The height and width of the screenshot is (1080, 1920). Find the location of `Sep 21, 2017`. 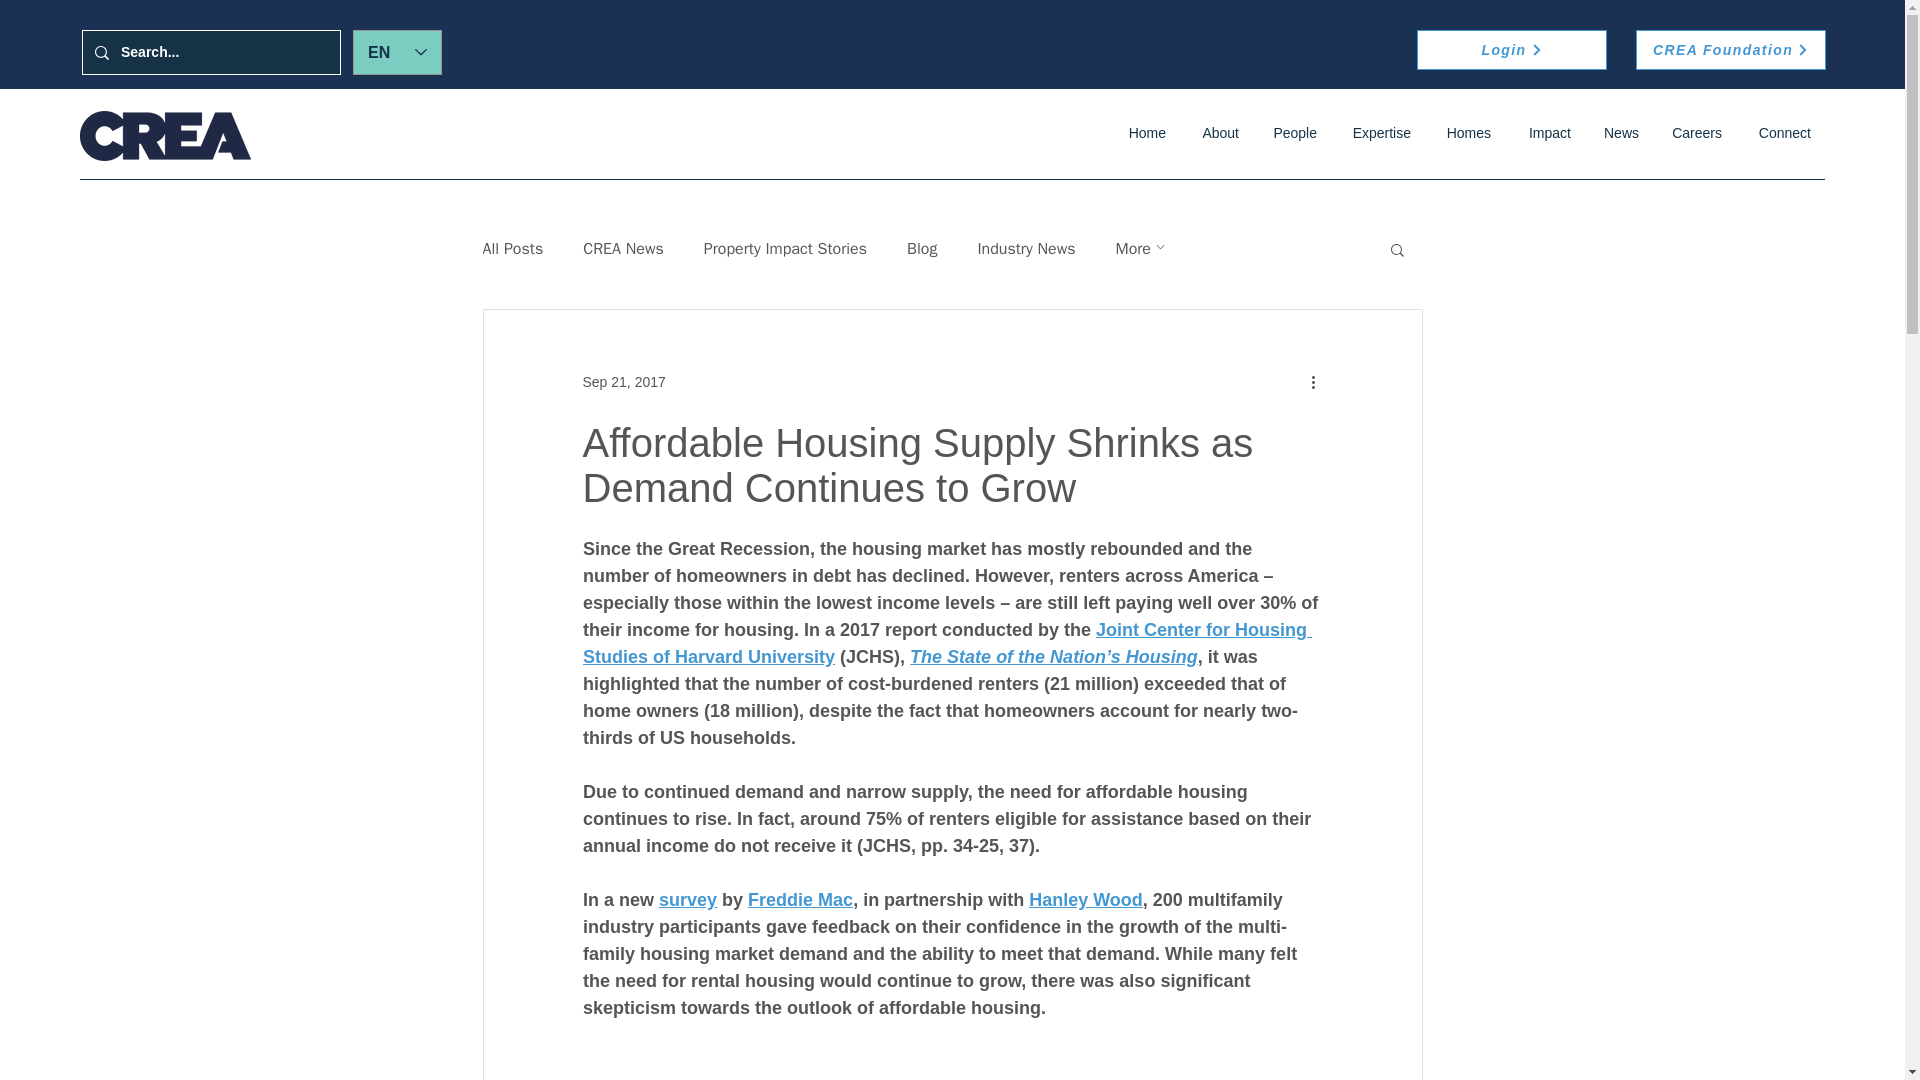

Sep 21, 2017 is located at coordinates (622, 381).